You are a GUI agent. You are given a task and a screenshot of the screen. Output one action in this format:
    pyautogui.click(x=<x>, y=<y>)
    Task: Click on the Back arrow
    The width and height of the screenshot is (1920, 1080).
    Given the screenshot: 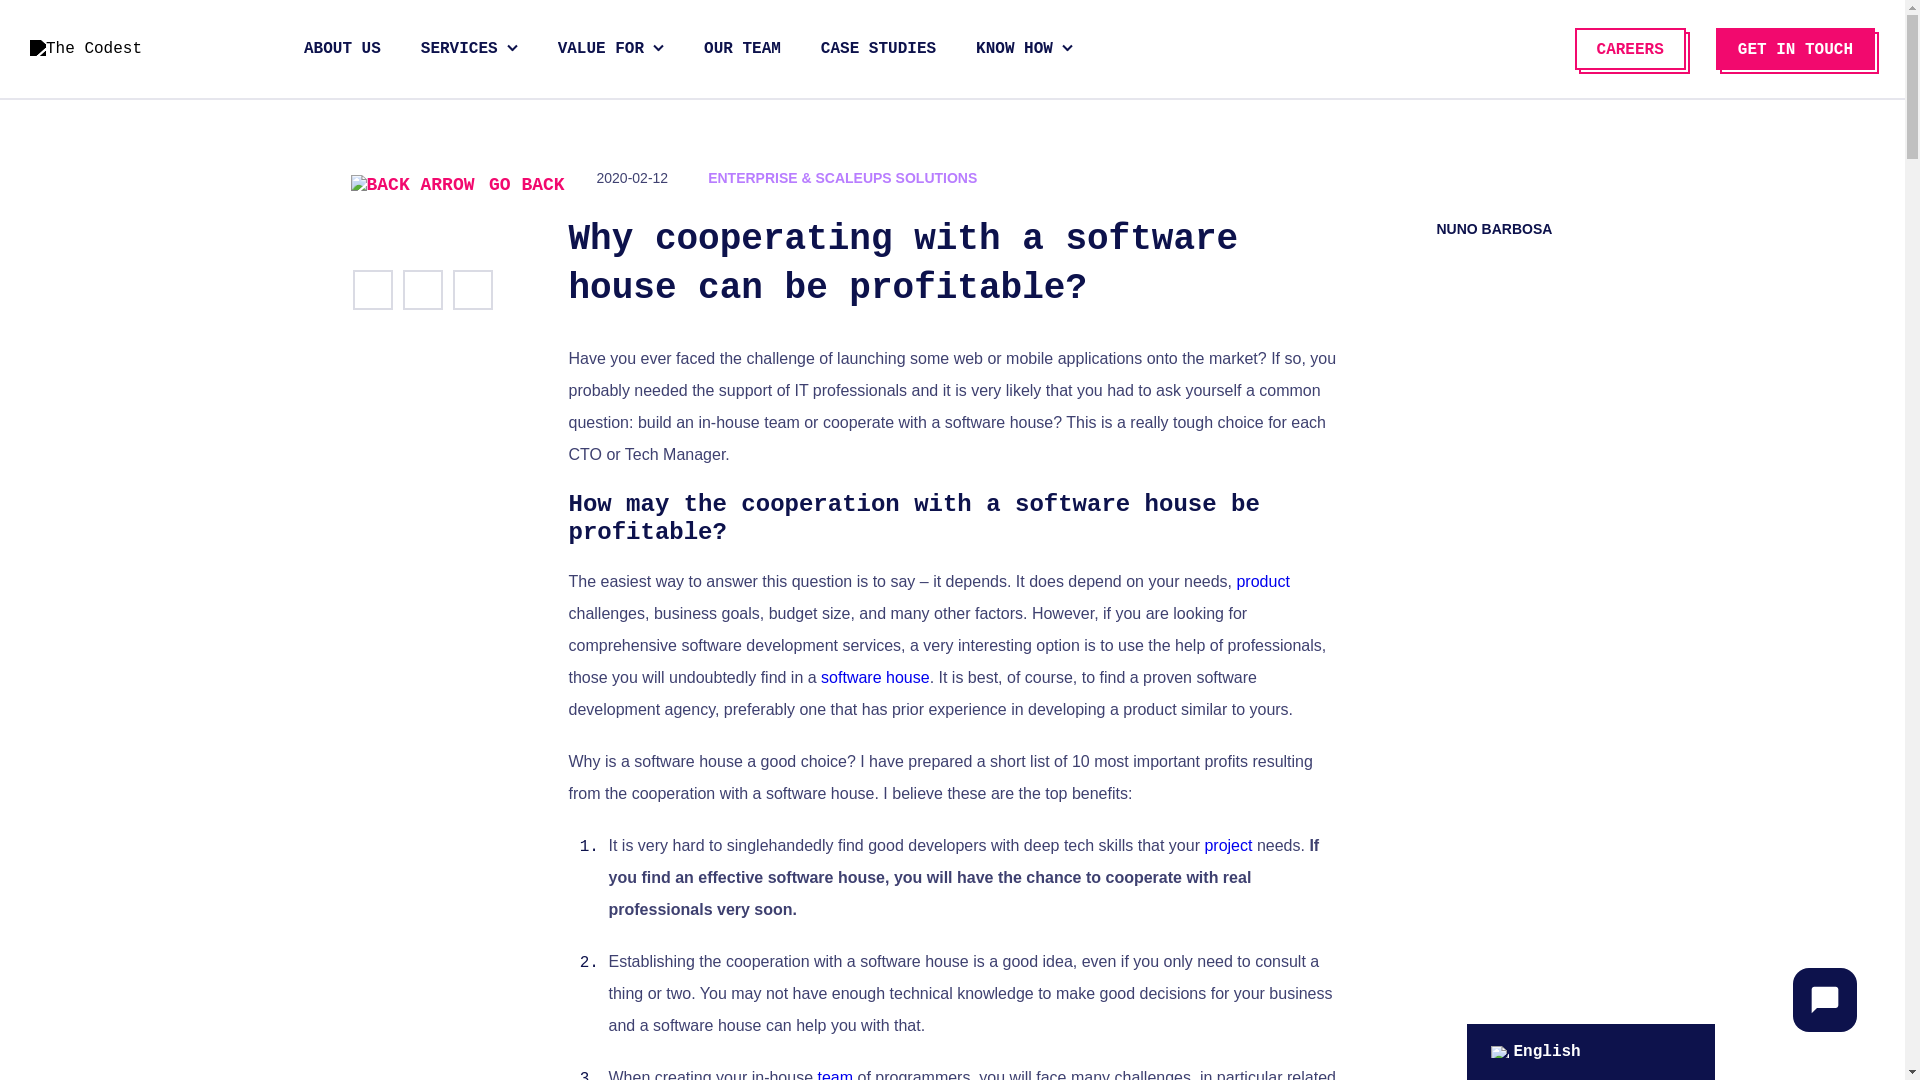 What is the action you would take?
    pyautogui.click(x=412, y=184)
    